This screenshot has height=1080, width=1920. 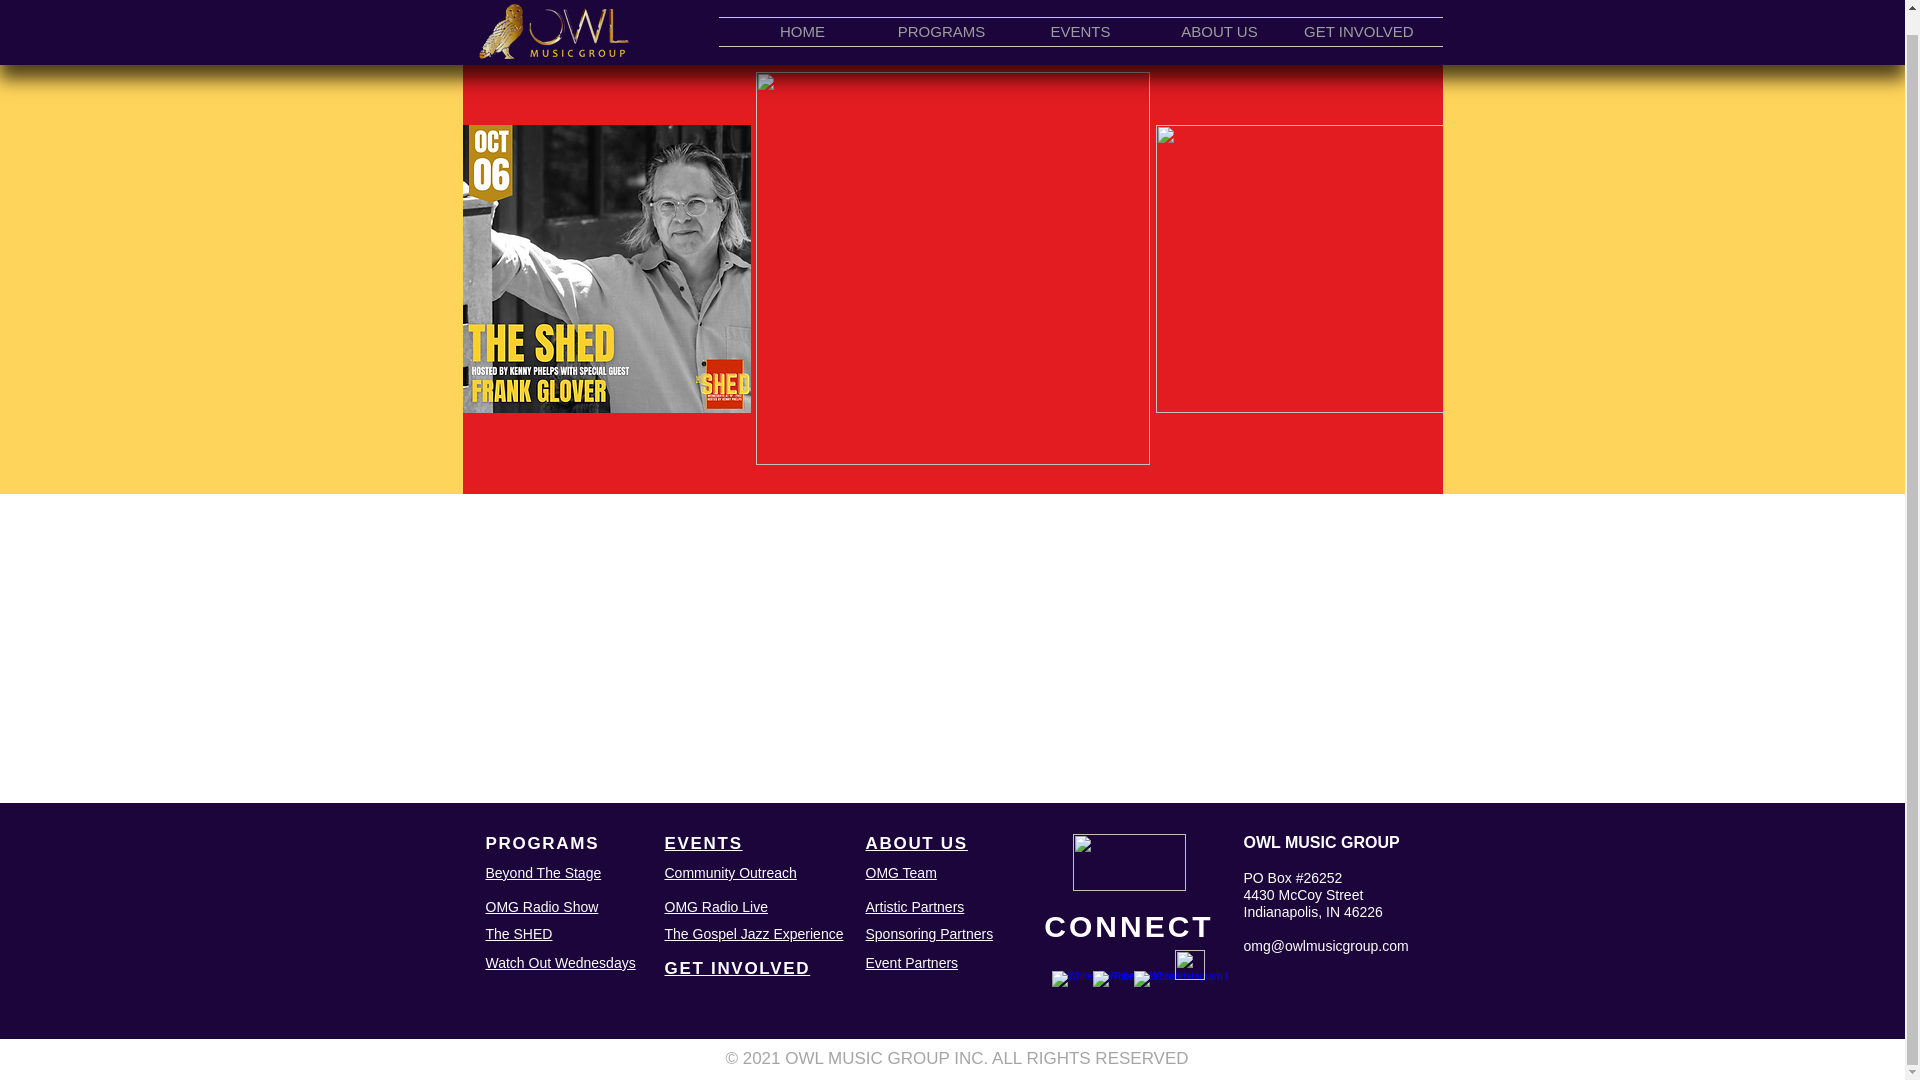 I want to click on ABOUT US, so click(x=916, y=843).